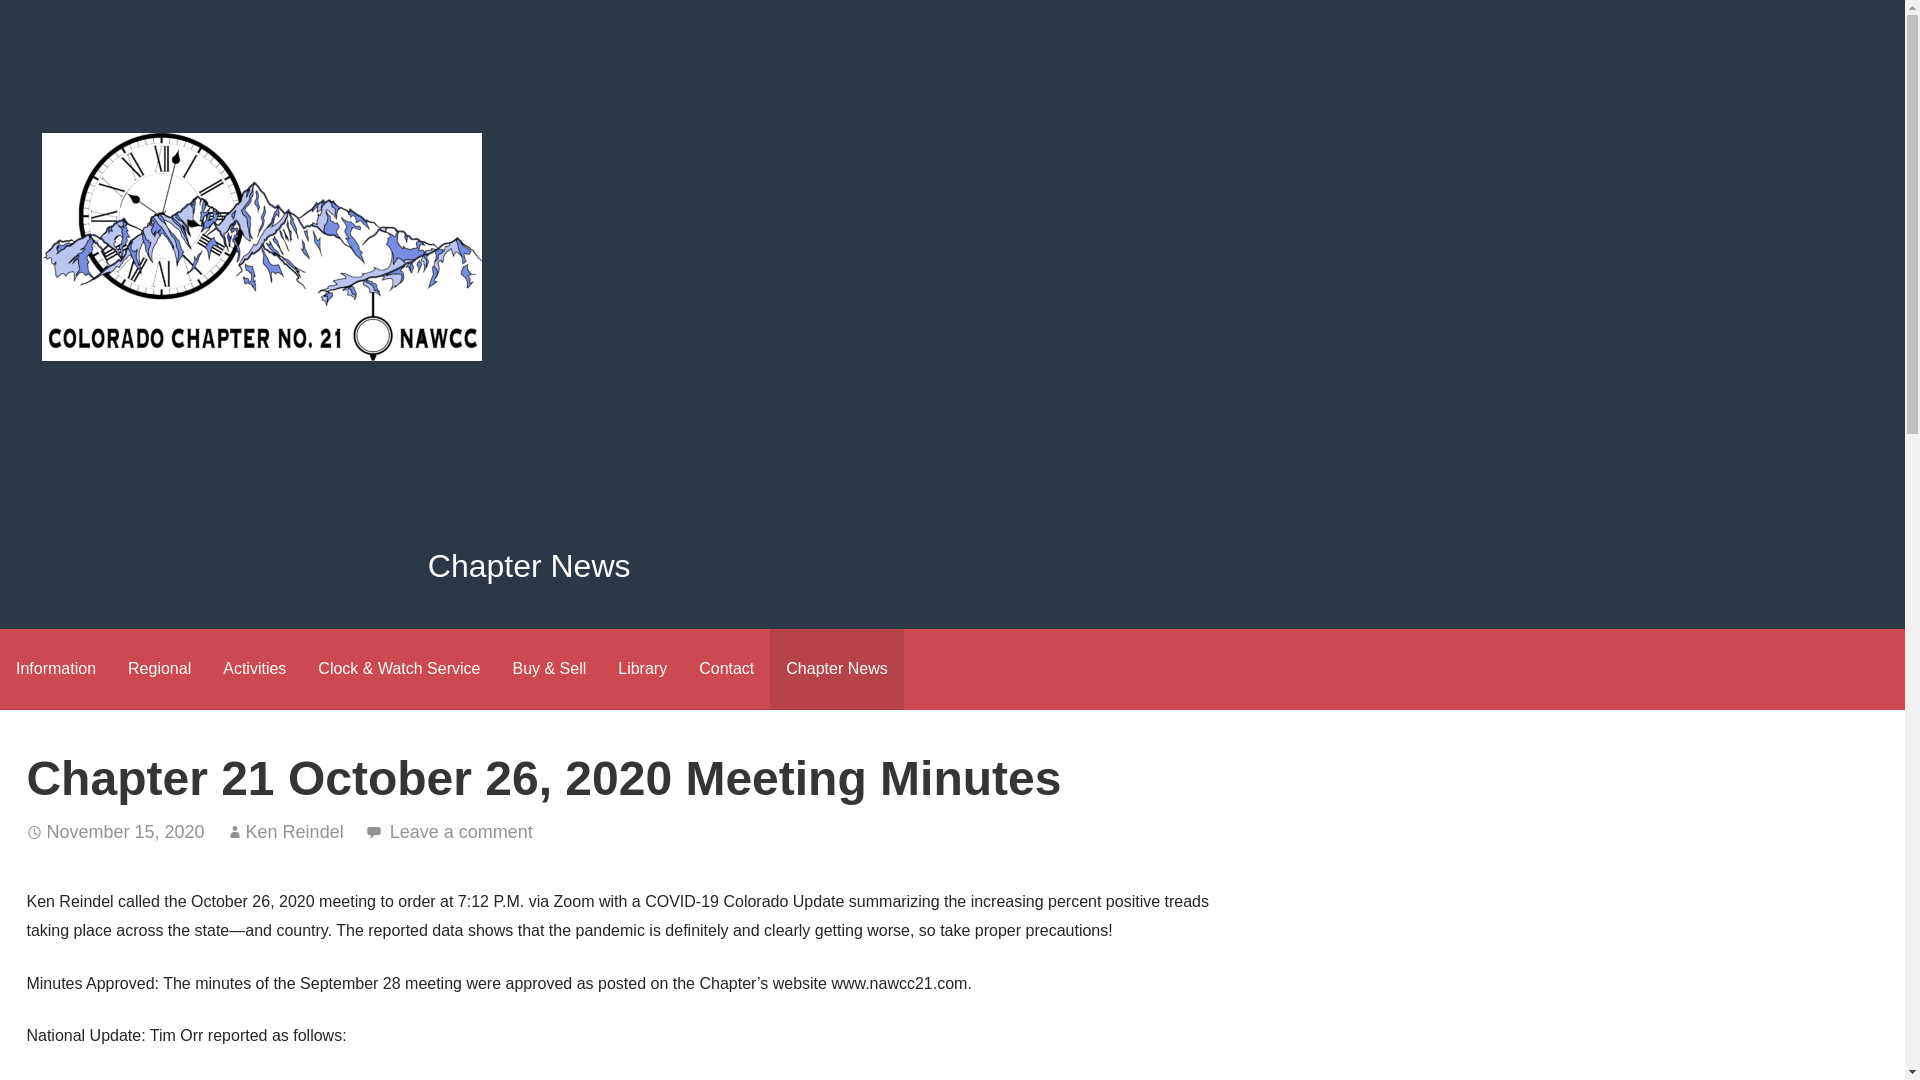 The height and width of the screenshot is (1080, 1920). What do you see at coordinates (726, 668) in the screenshot?
I see `Contact` at bounding box center [726, 668].